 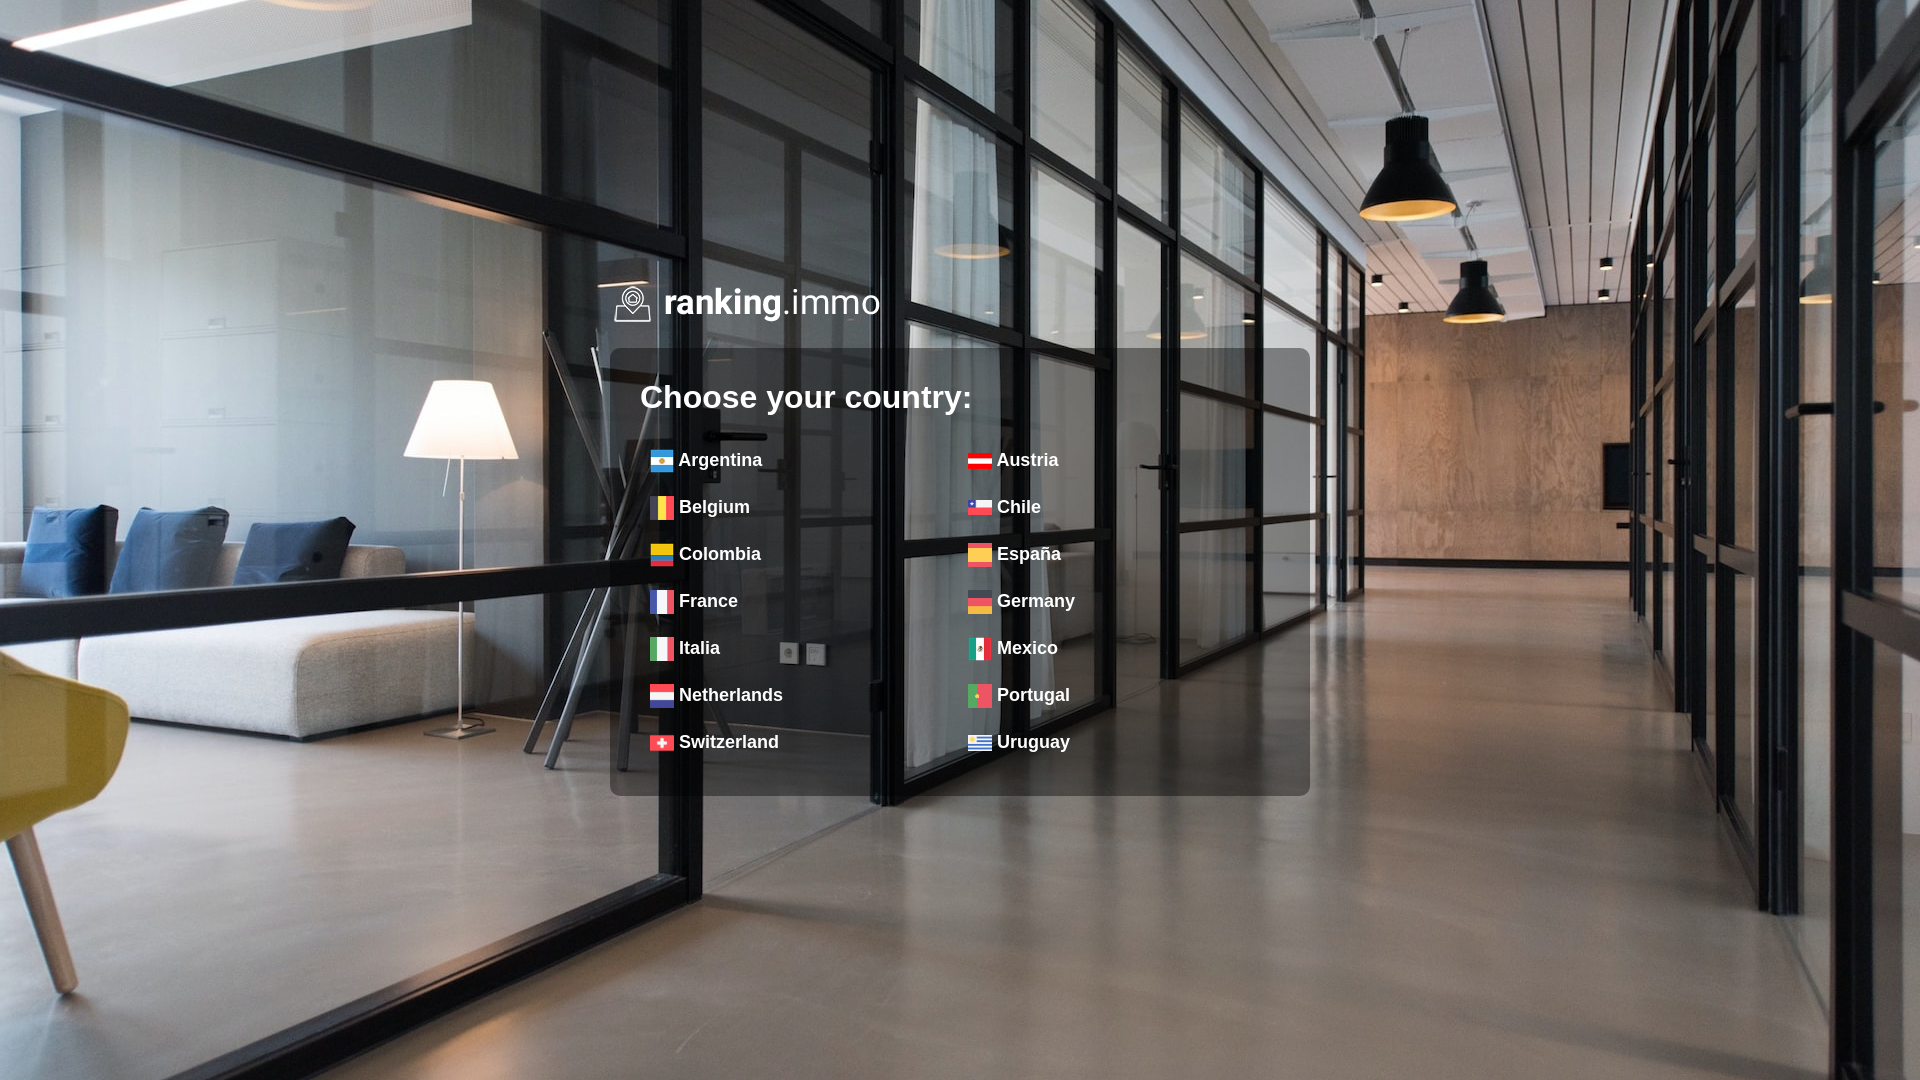 I want to click on Austria, so click(x=1114, y=460).